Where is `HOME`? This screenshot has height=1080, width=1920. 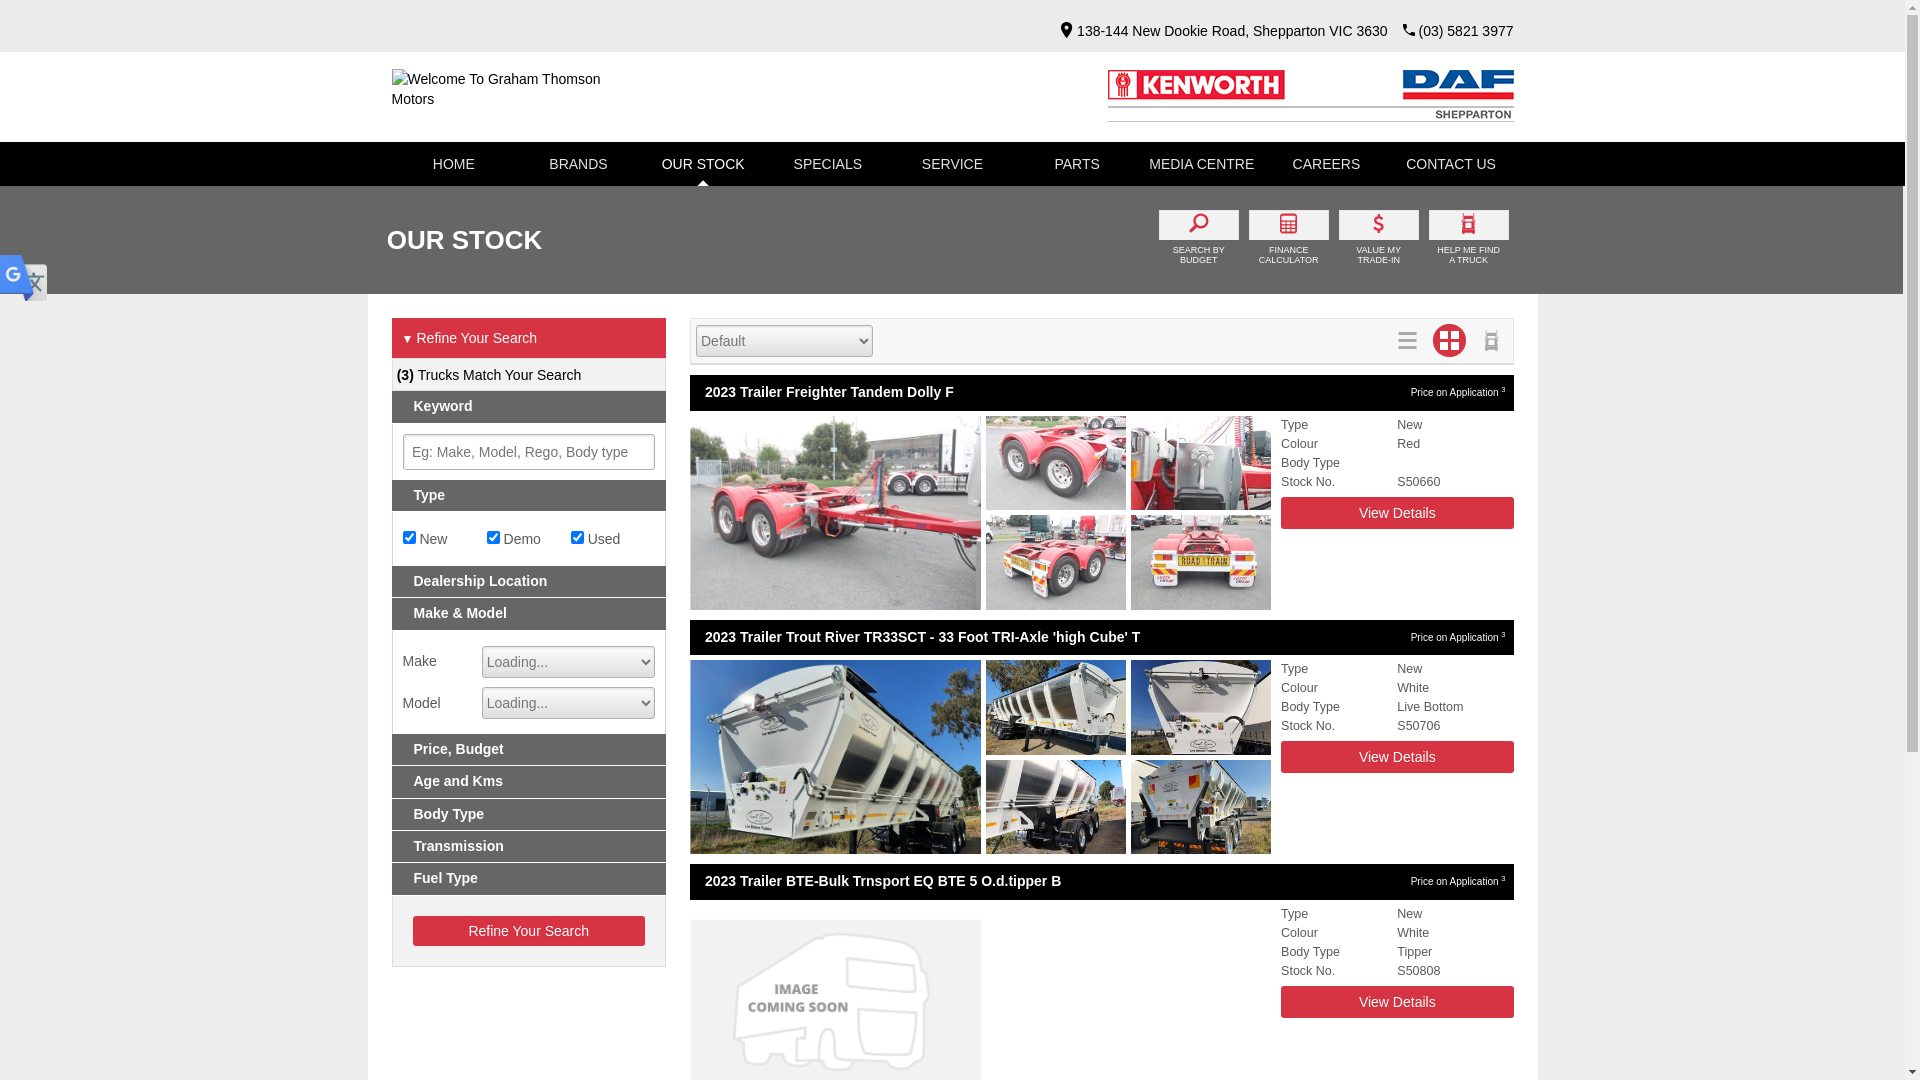 HOME is located at coordinates (454, 164).